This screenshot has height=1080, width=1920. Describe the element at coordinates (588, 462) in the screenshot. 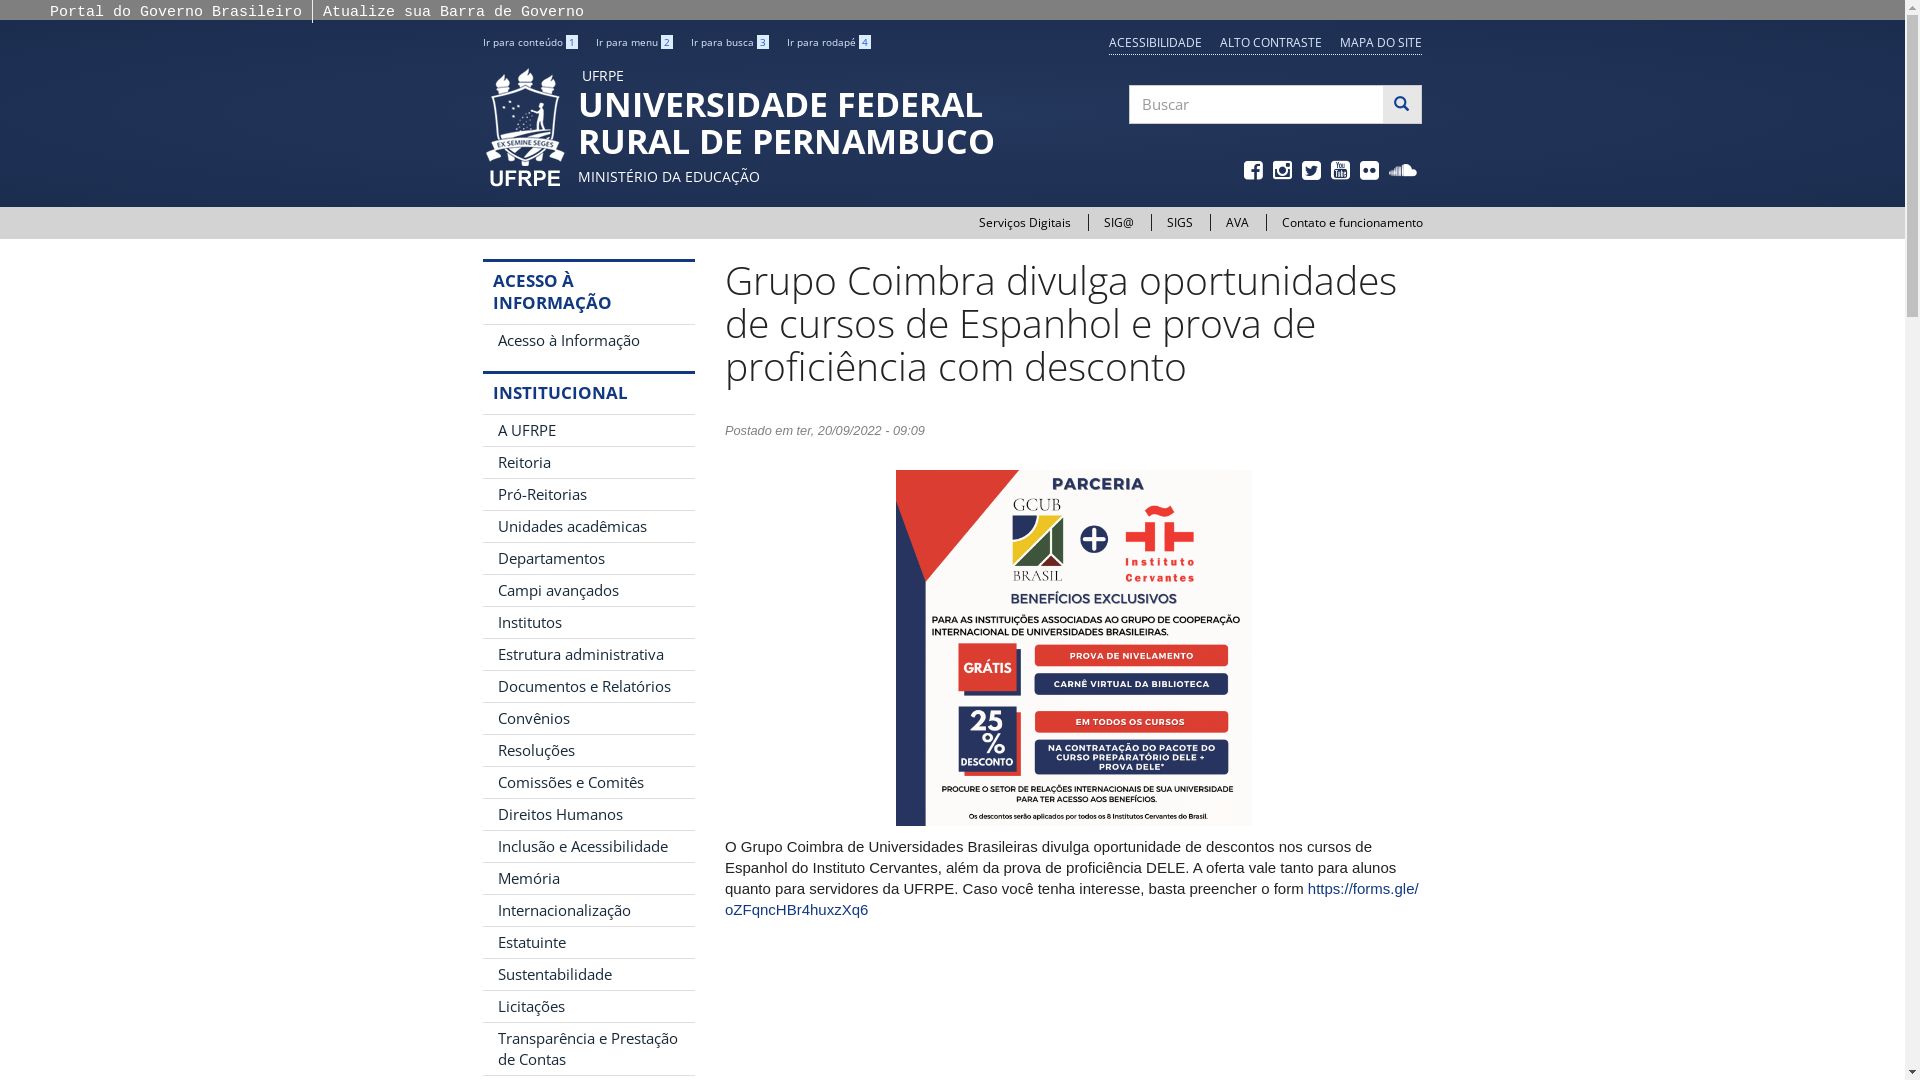

I see `Reitoria` at that location.